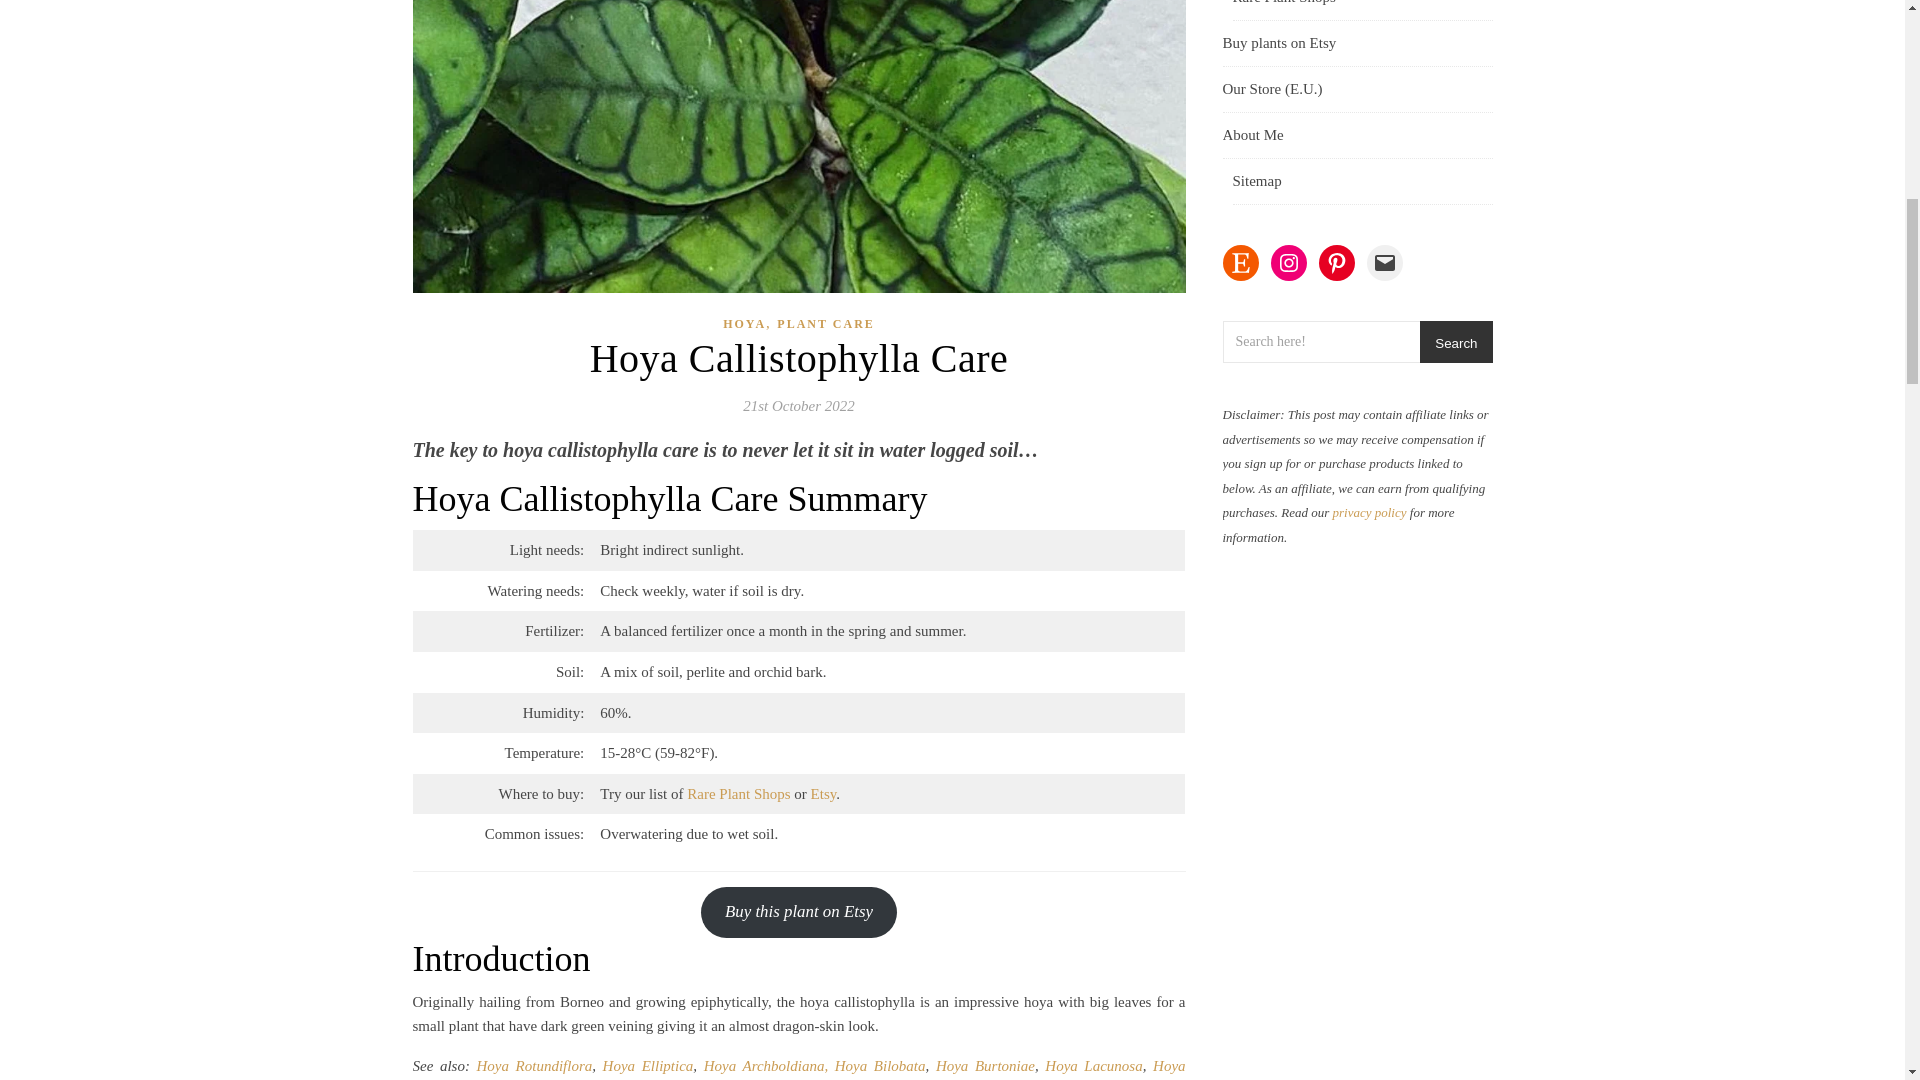 This screenshot has height=1080, width=1920. What do you see at coordinates (880, 1066) in the screenshot?
I see `Hoya Bilobata` at bounding box center [880, 1066].